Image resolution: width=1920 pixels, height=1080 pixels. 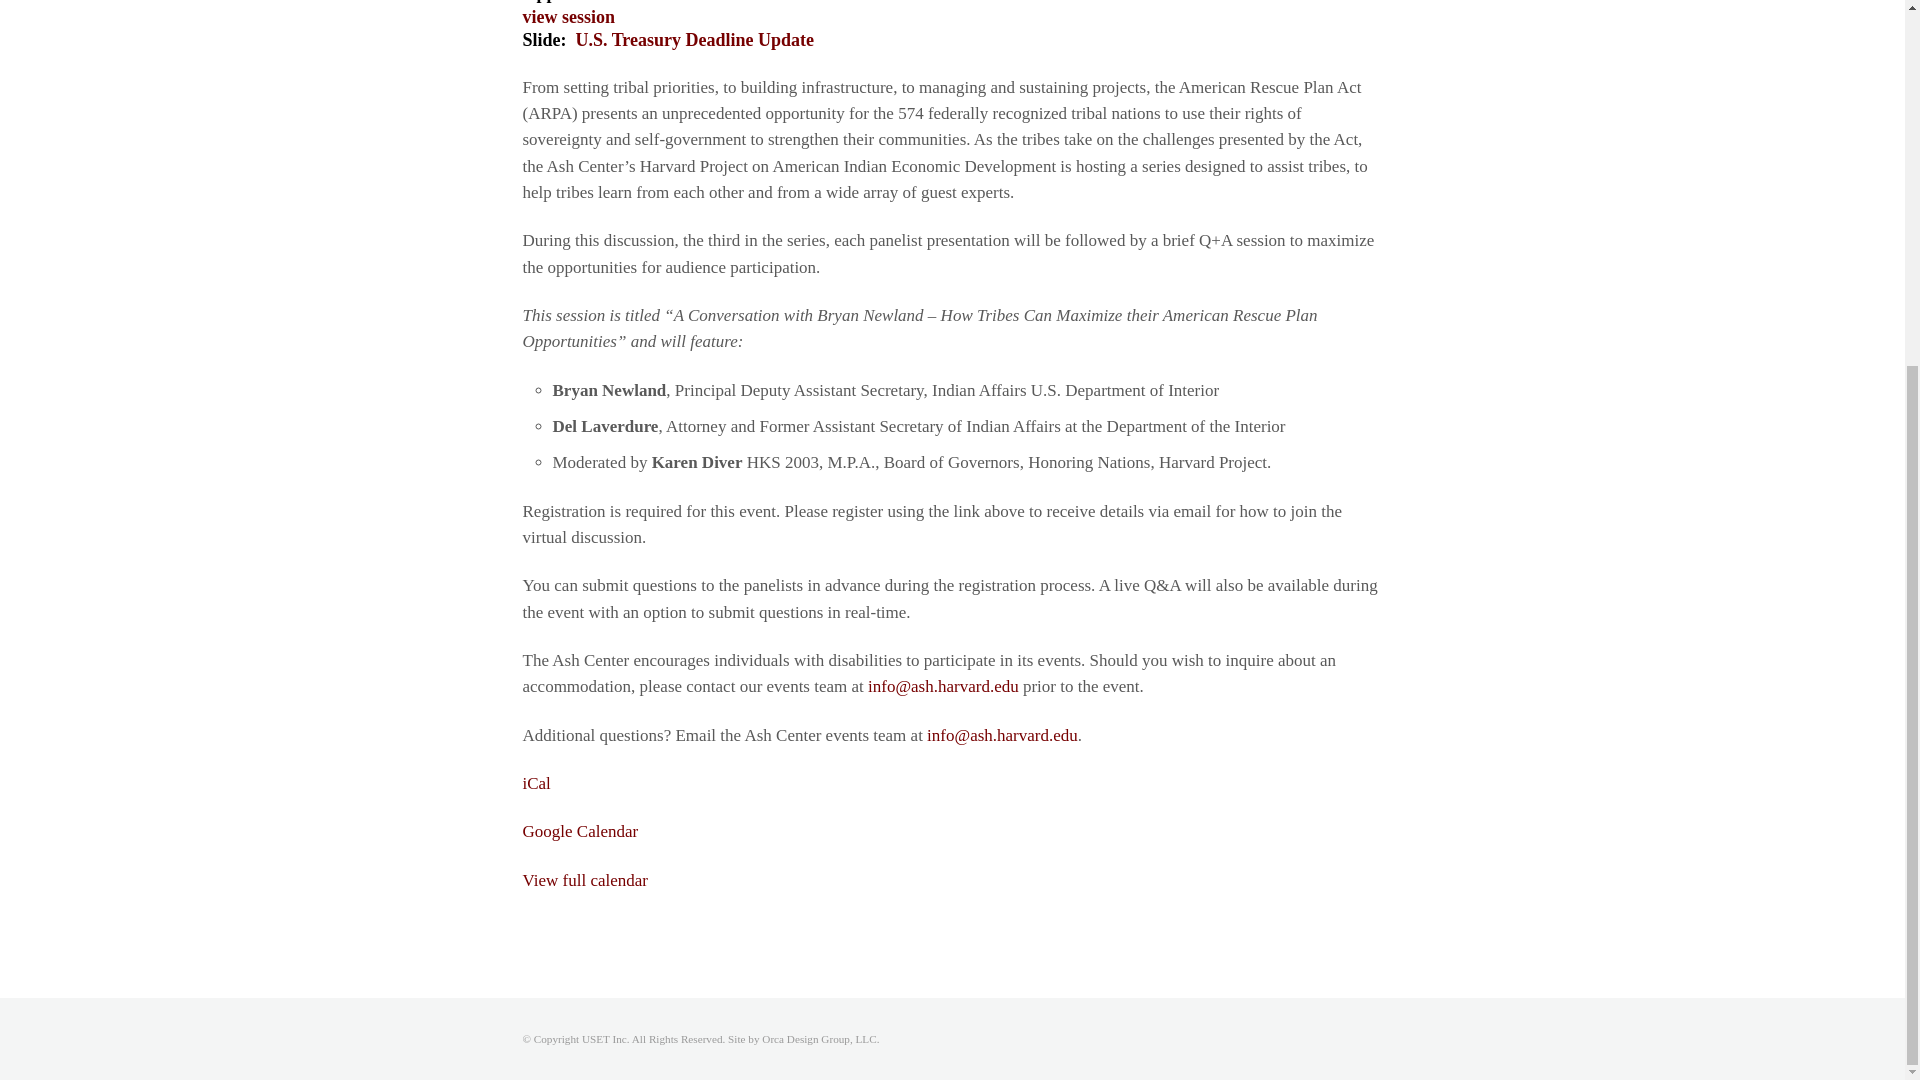 I want to click on Orca Design Group, LLC, so click(x=818, y=1038).